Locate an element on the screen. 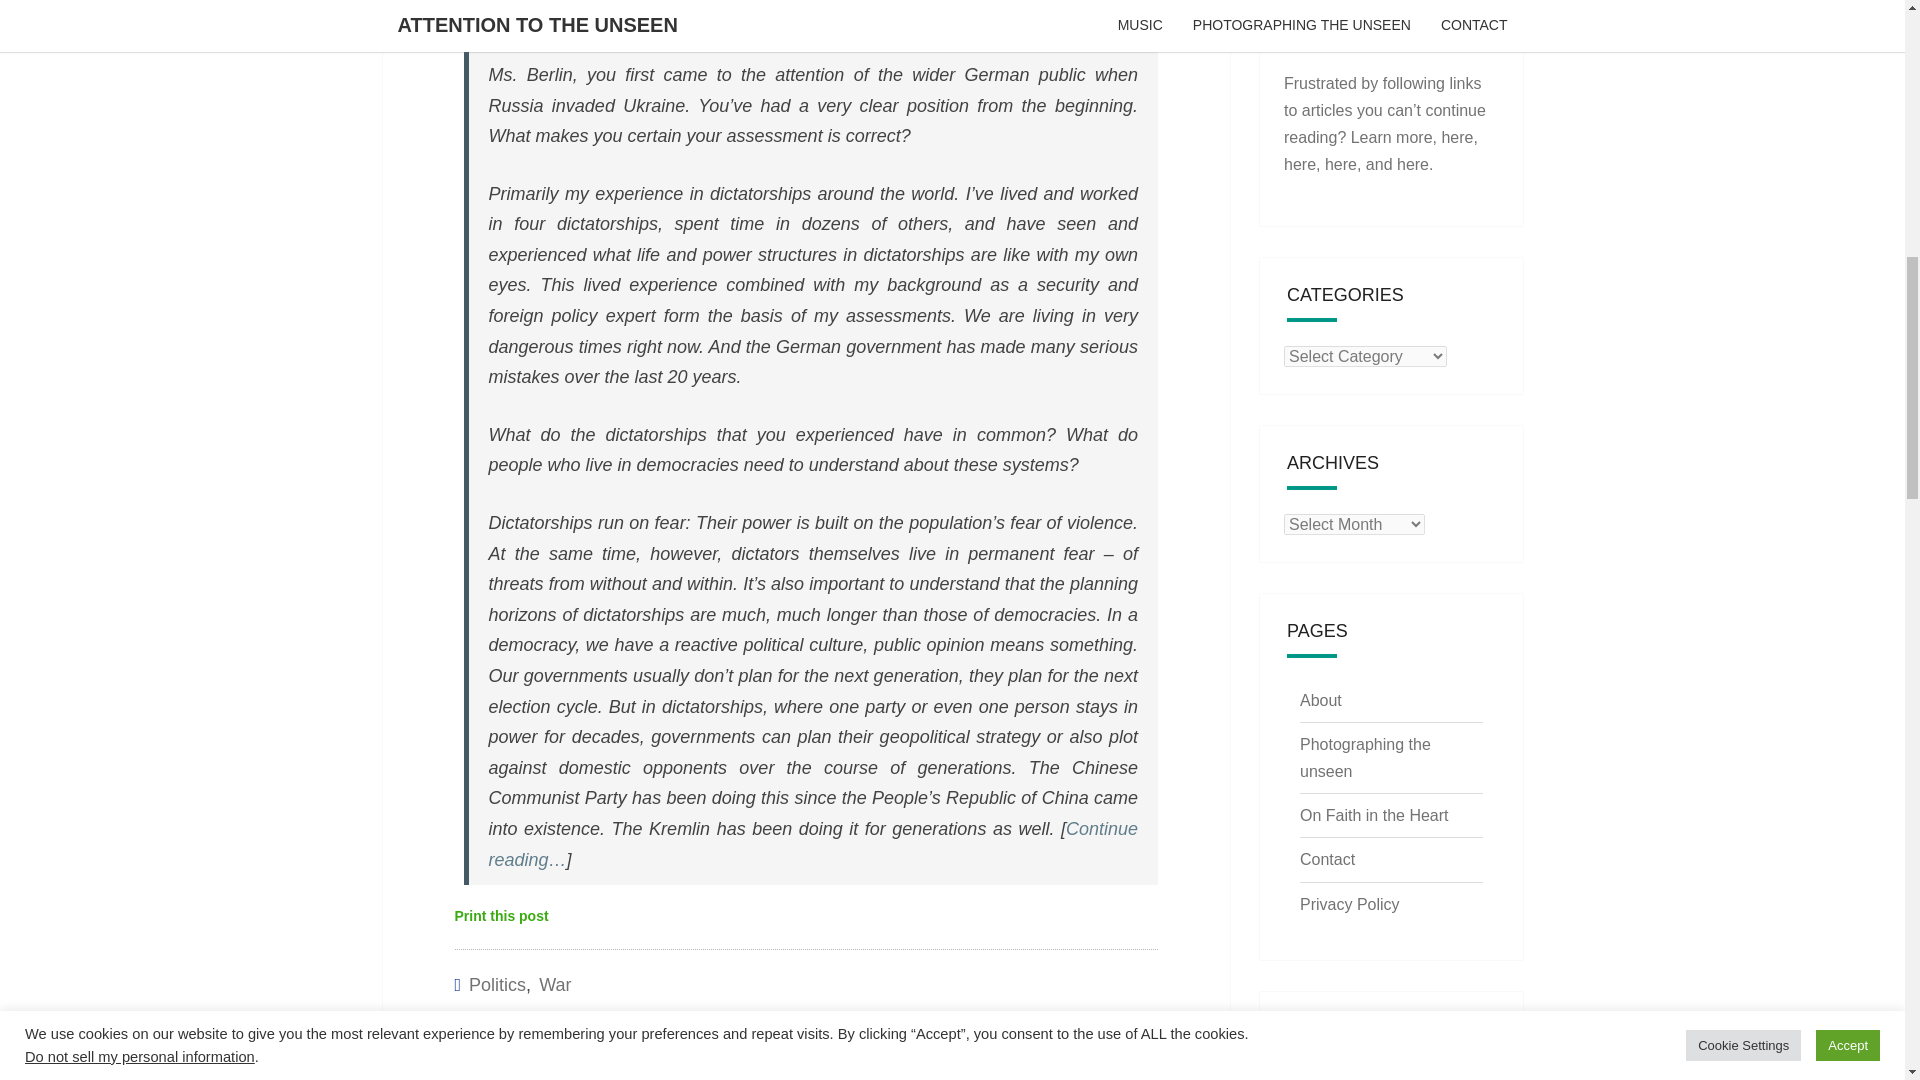 This screenshot has height=1080, width=1920. War is located at coordinates (554, 984).